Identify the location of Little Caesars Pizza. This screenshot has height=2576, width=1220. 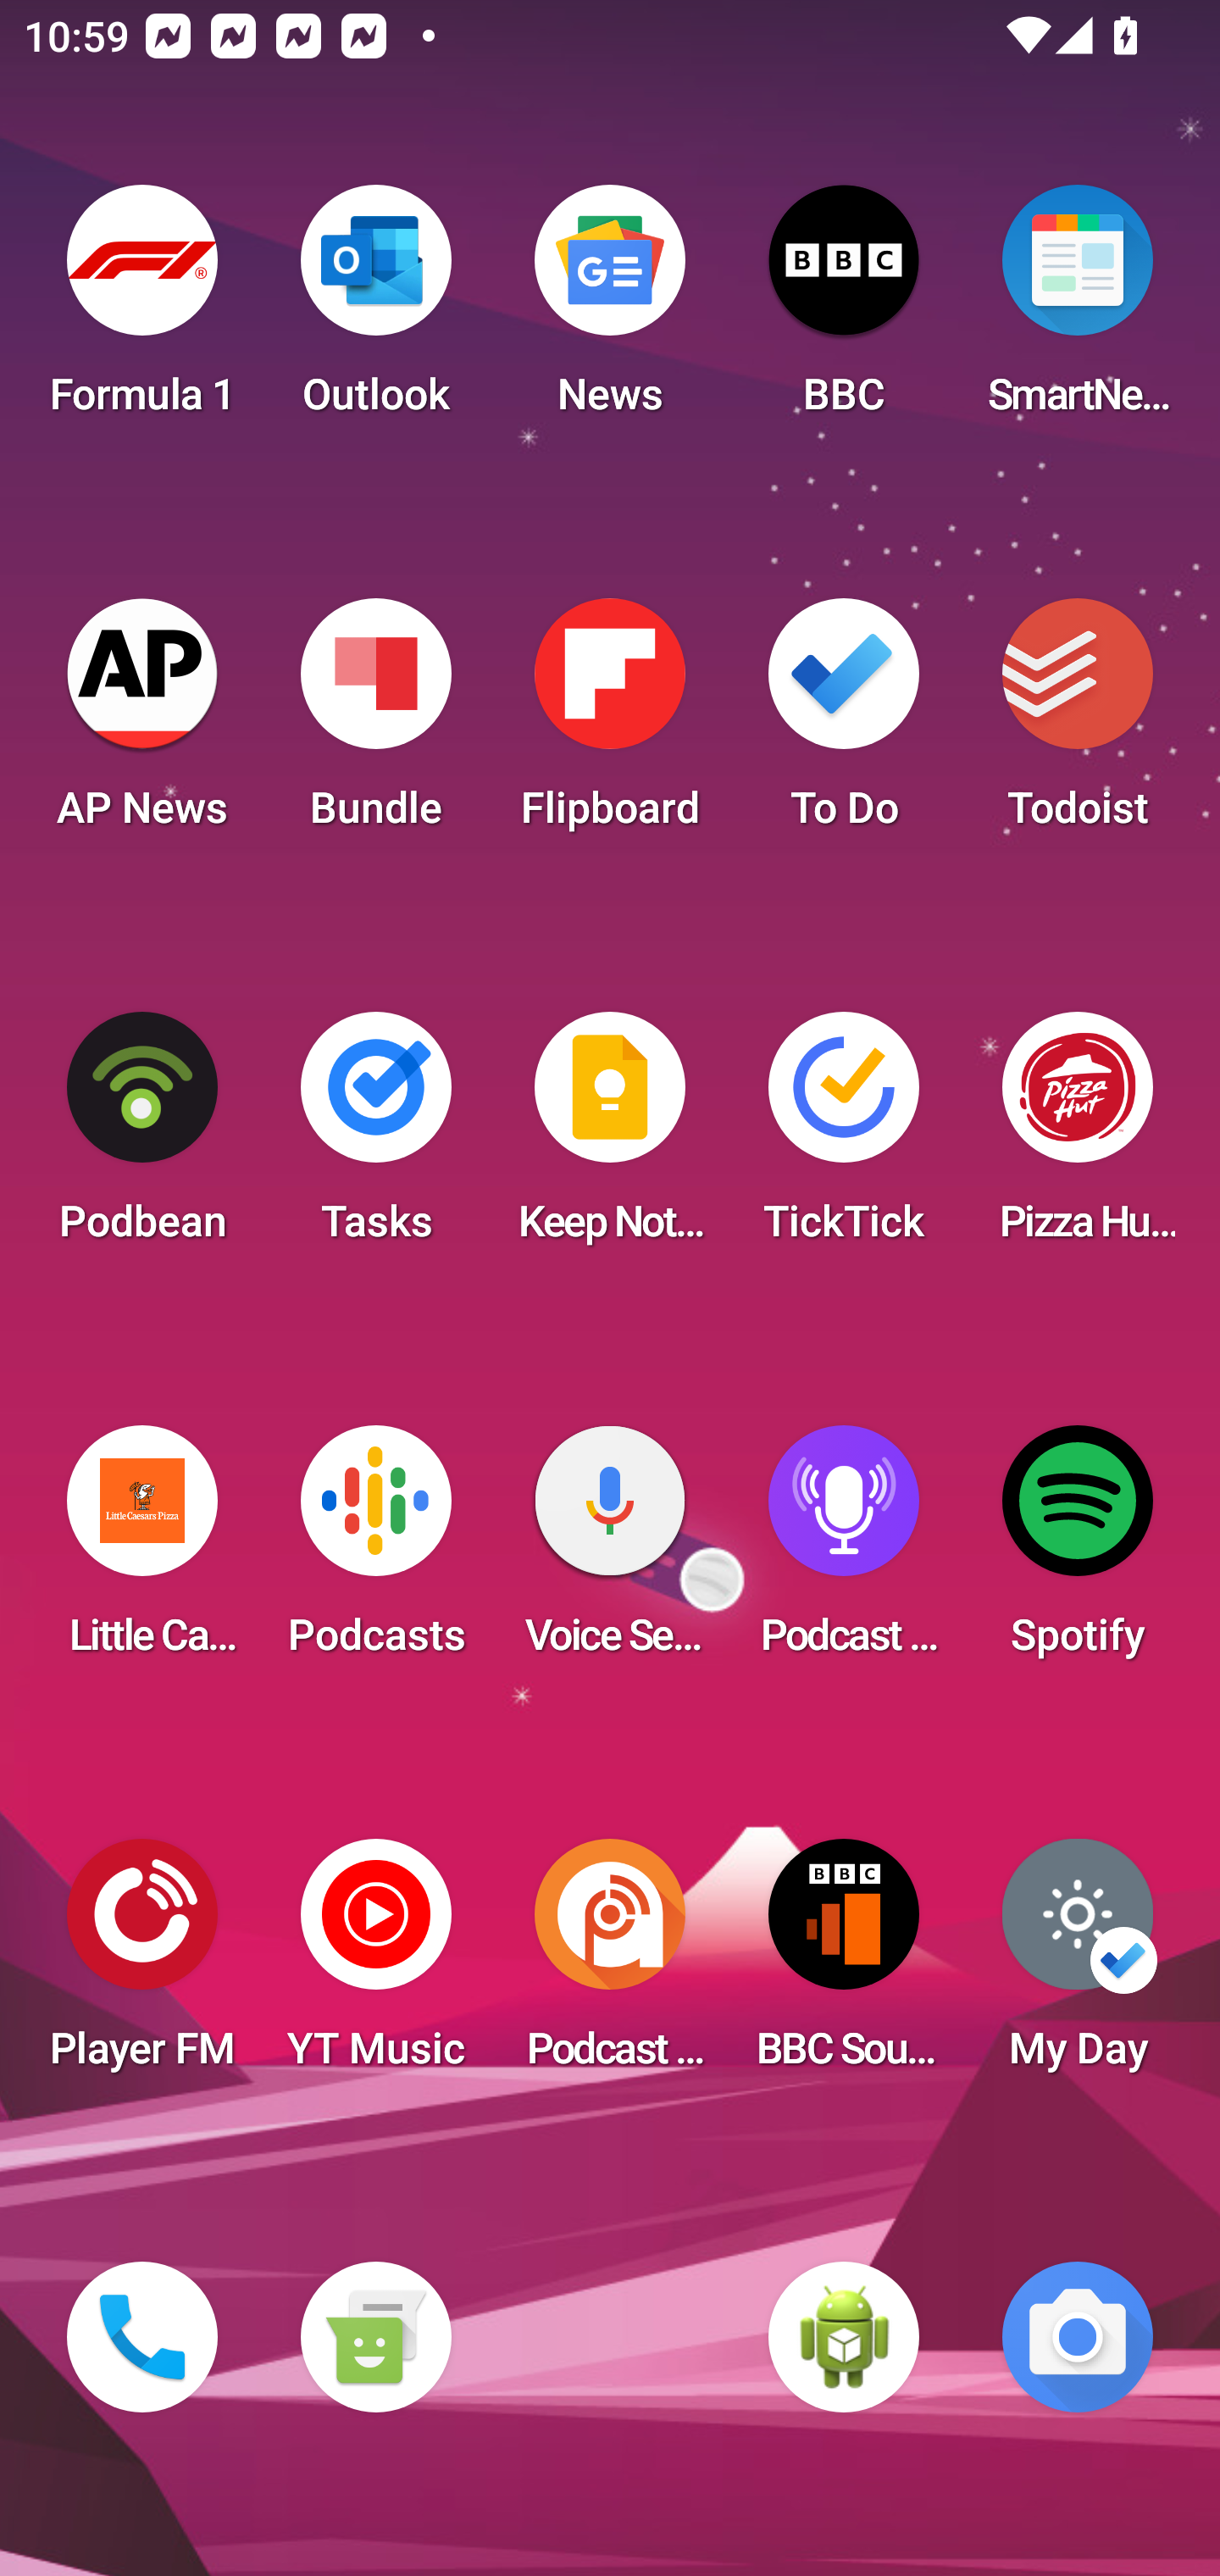
(142, 1551).